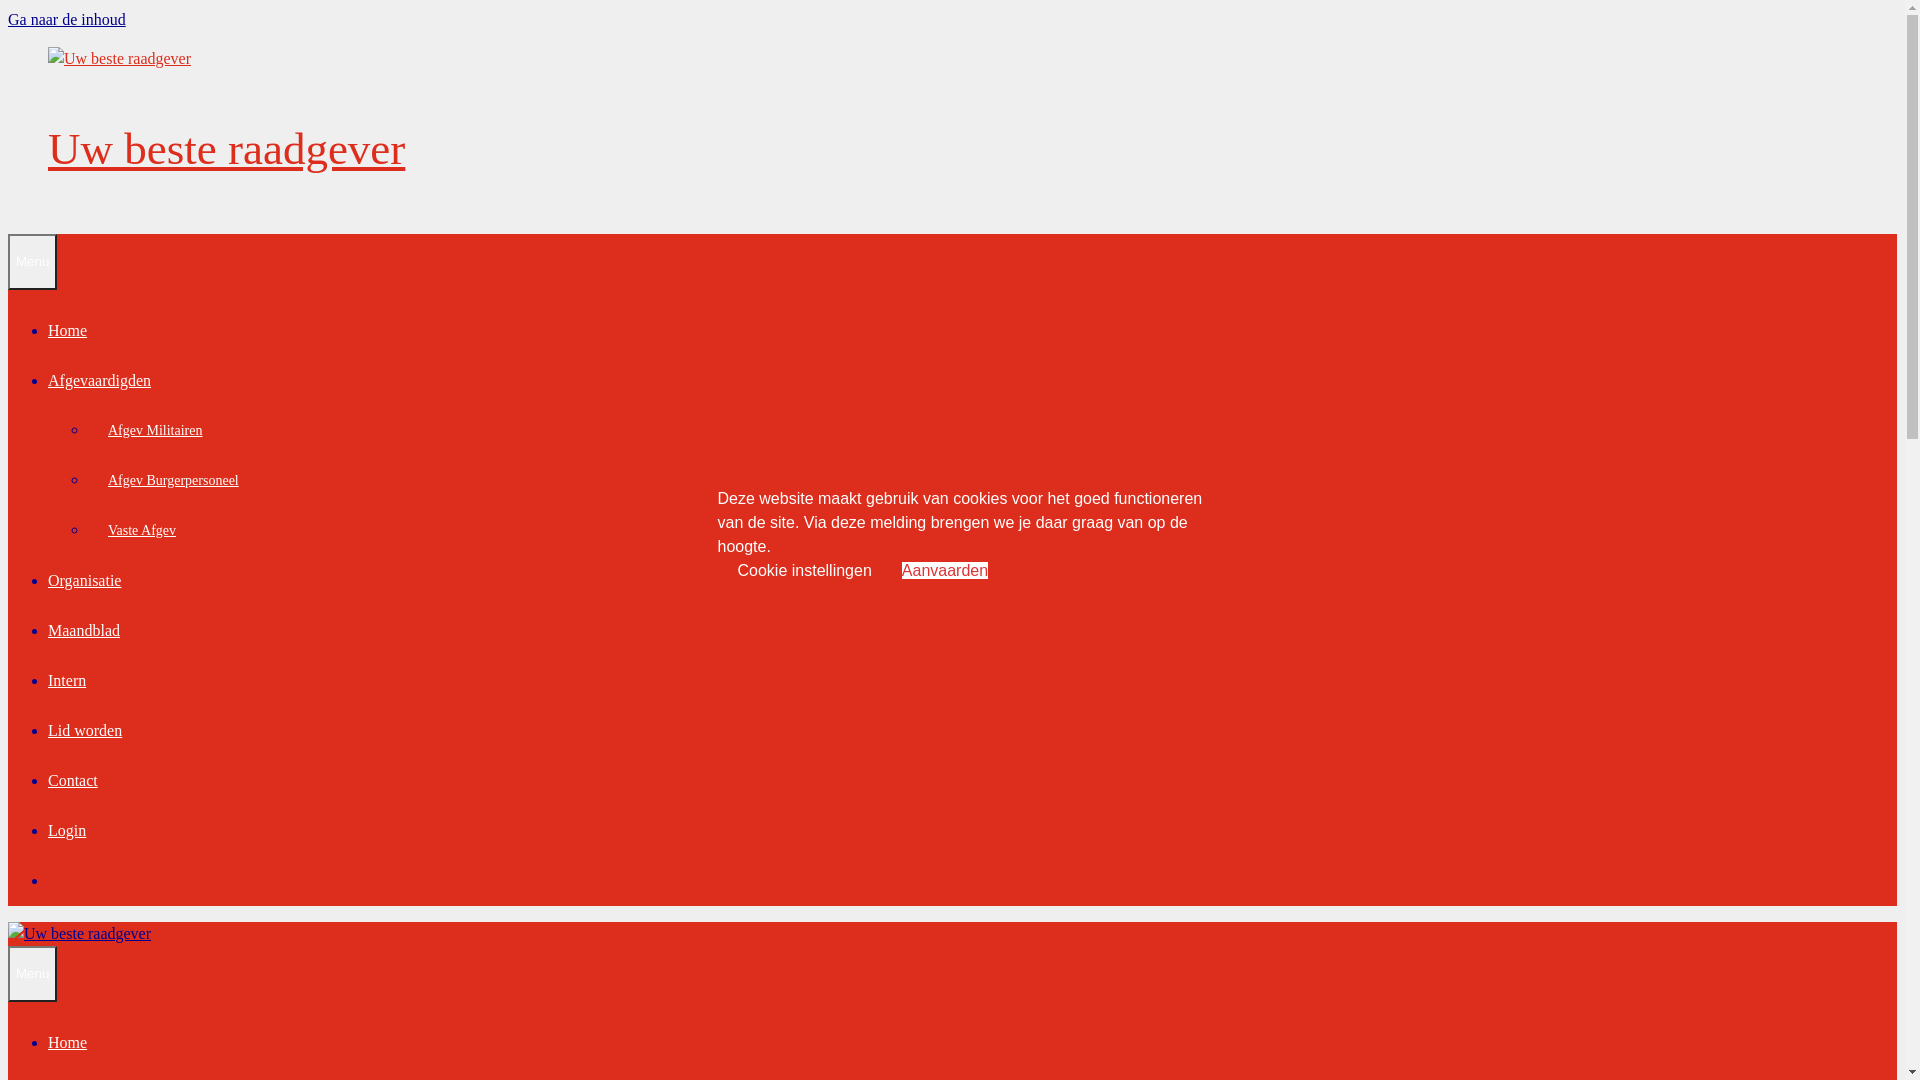 Image resolution: width=1920 pixels, height=1080 pixels. What do you see at coordinates (68, 1042) in the screenshot?
I see `Home` at bounding box center [68, 1042].